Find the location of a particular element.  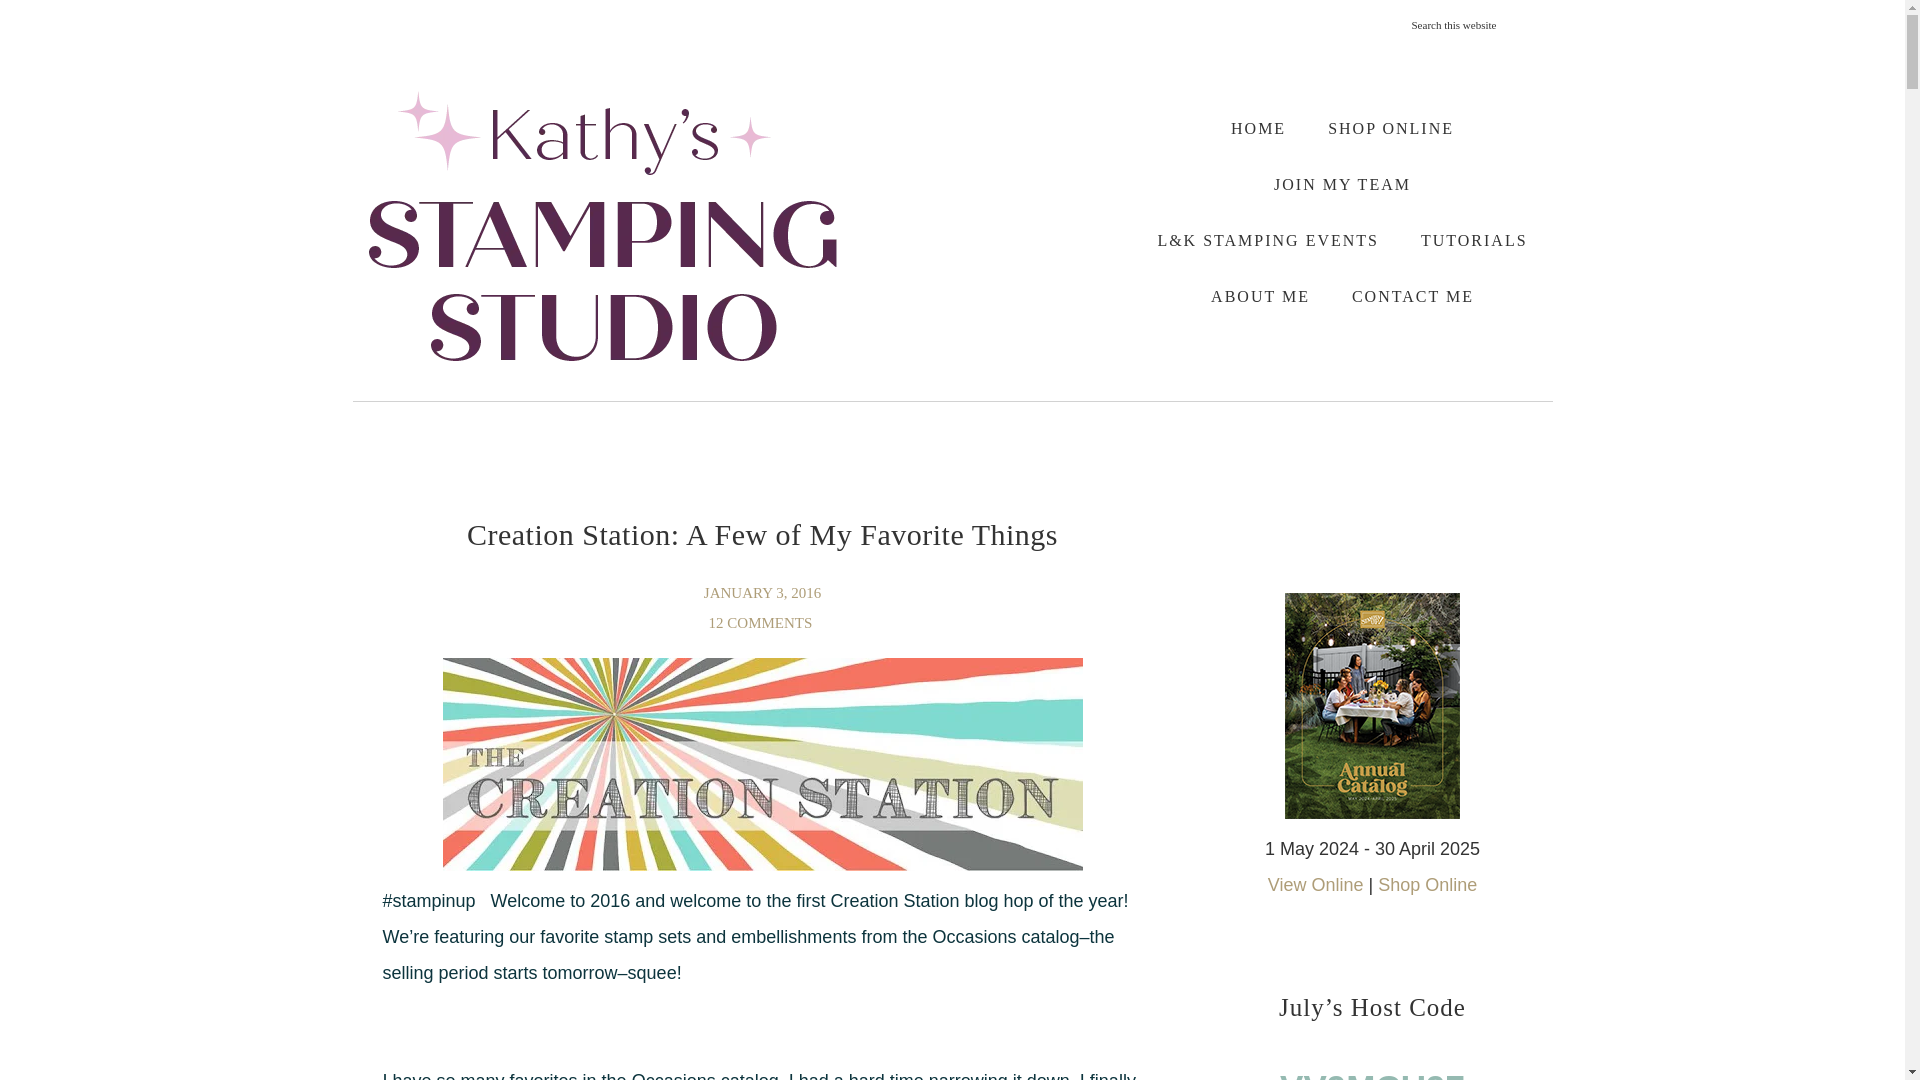

SHOP ONLINE is located at coordinates (1390, 128).